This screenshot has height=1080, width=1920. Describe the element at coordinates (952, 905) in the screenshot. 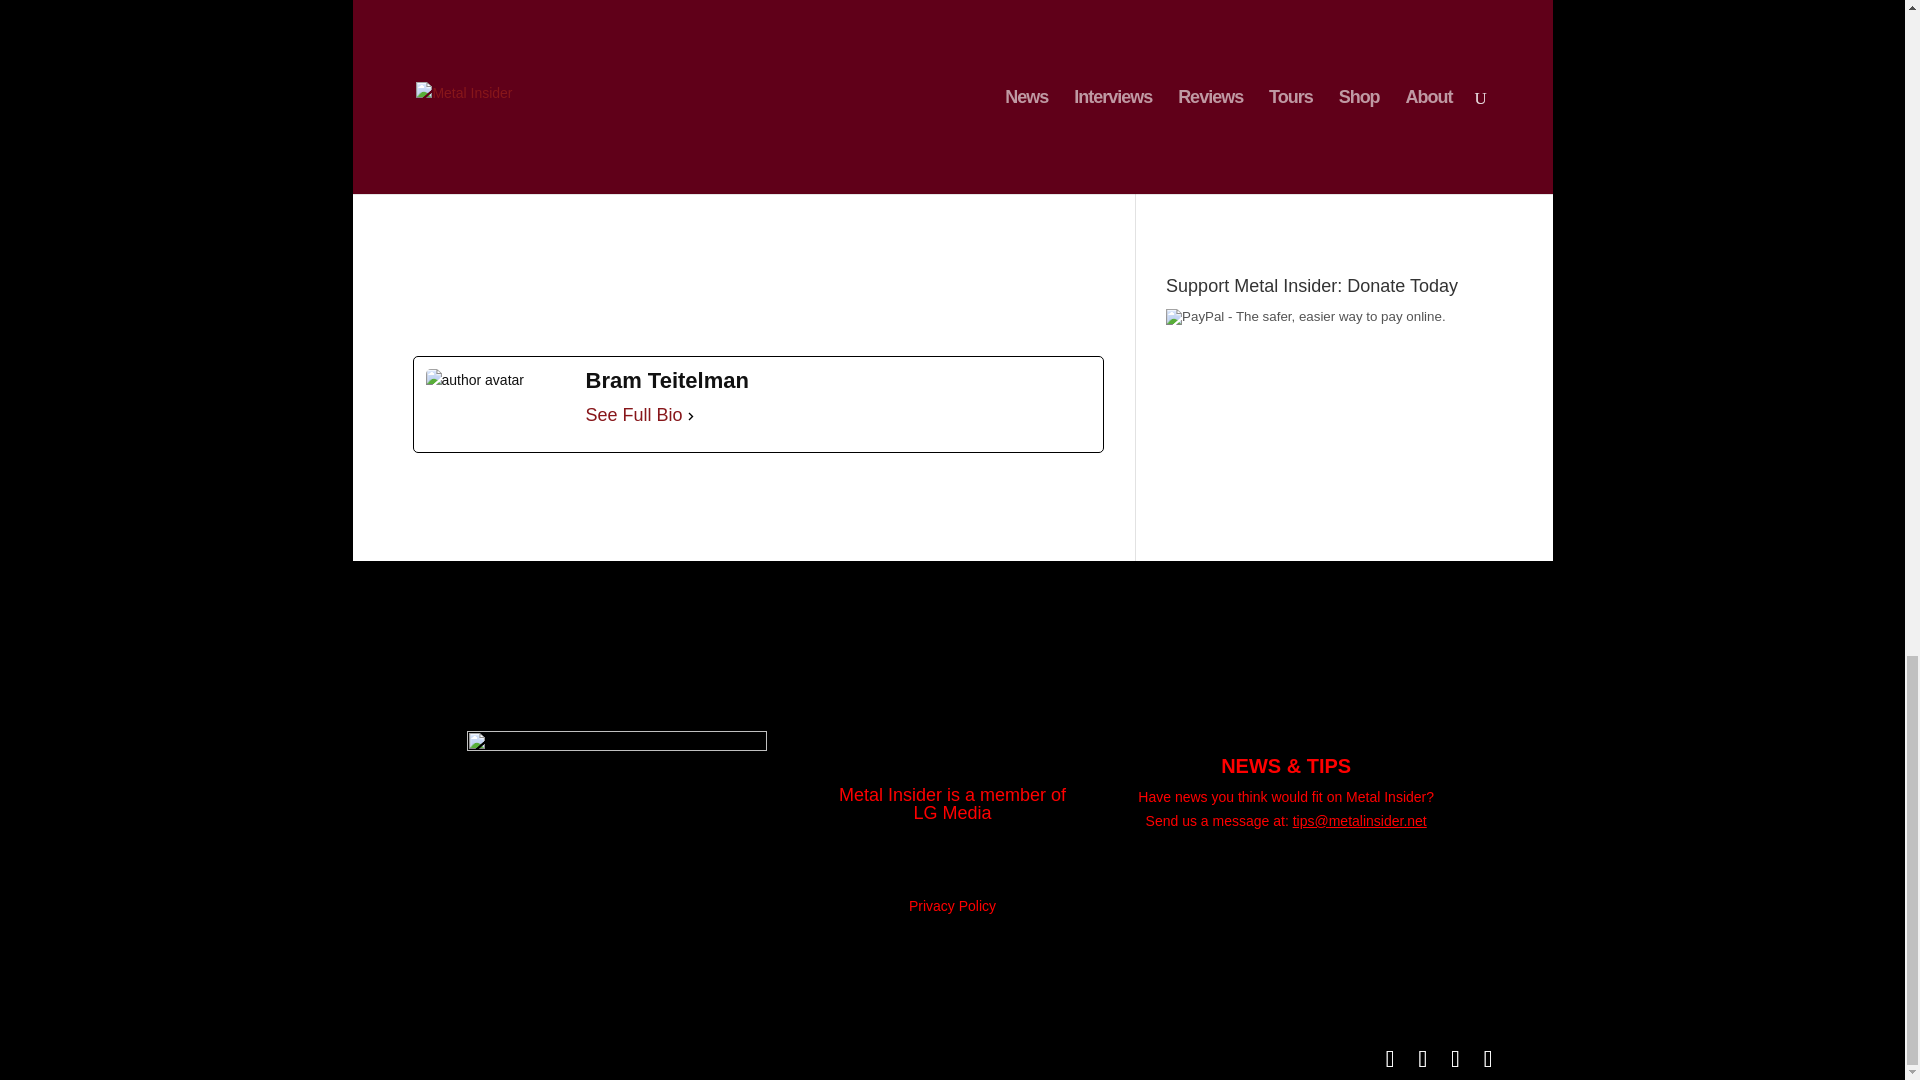

I see `Privacy Policy` at that location.